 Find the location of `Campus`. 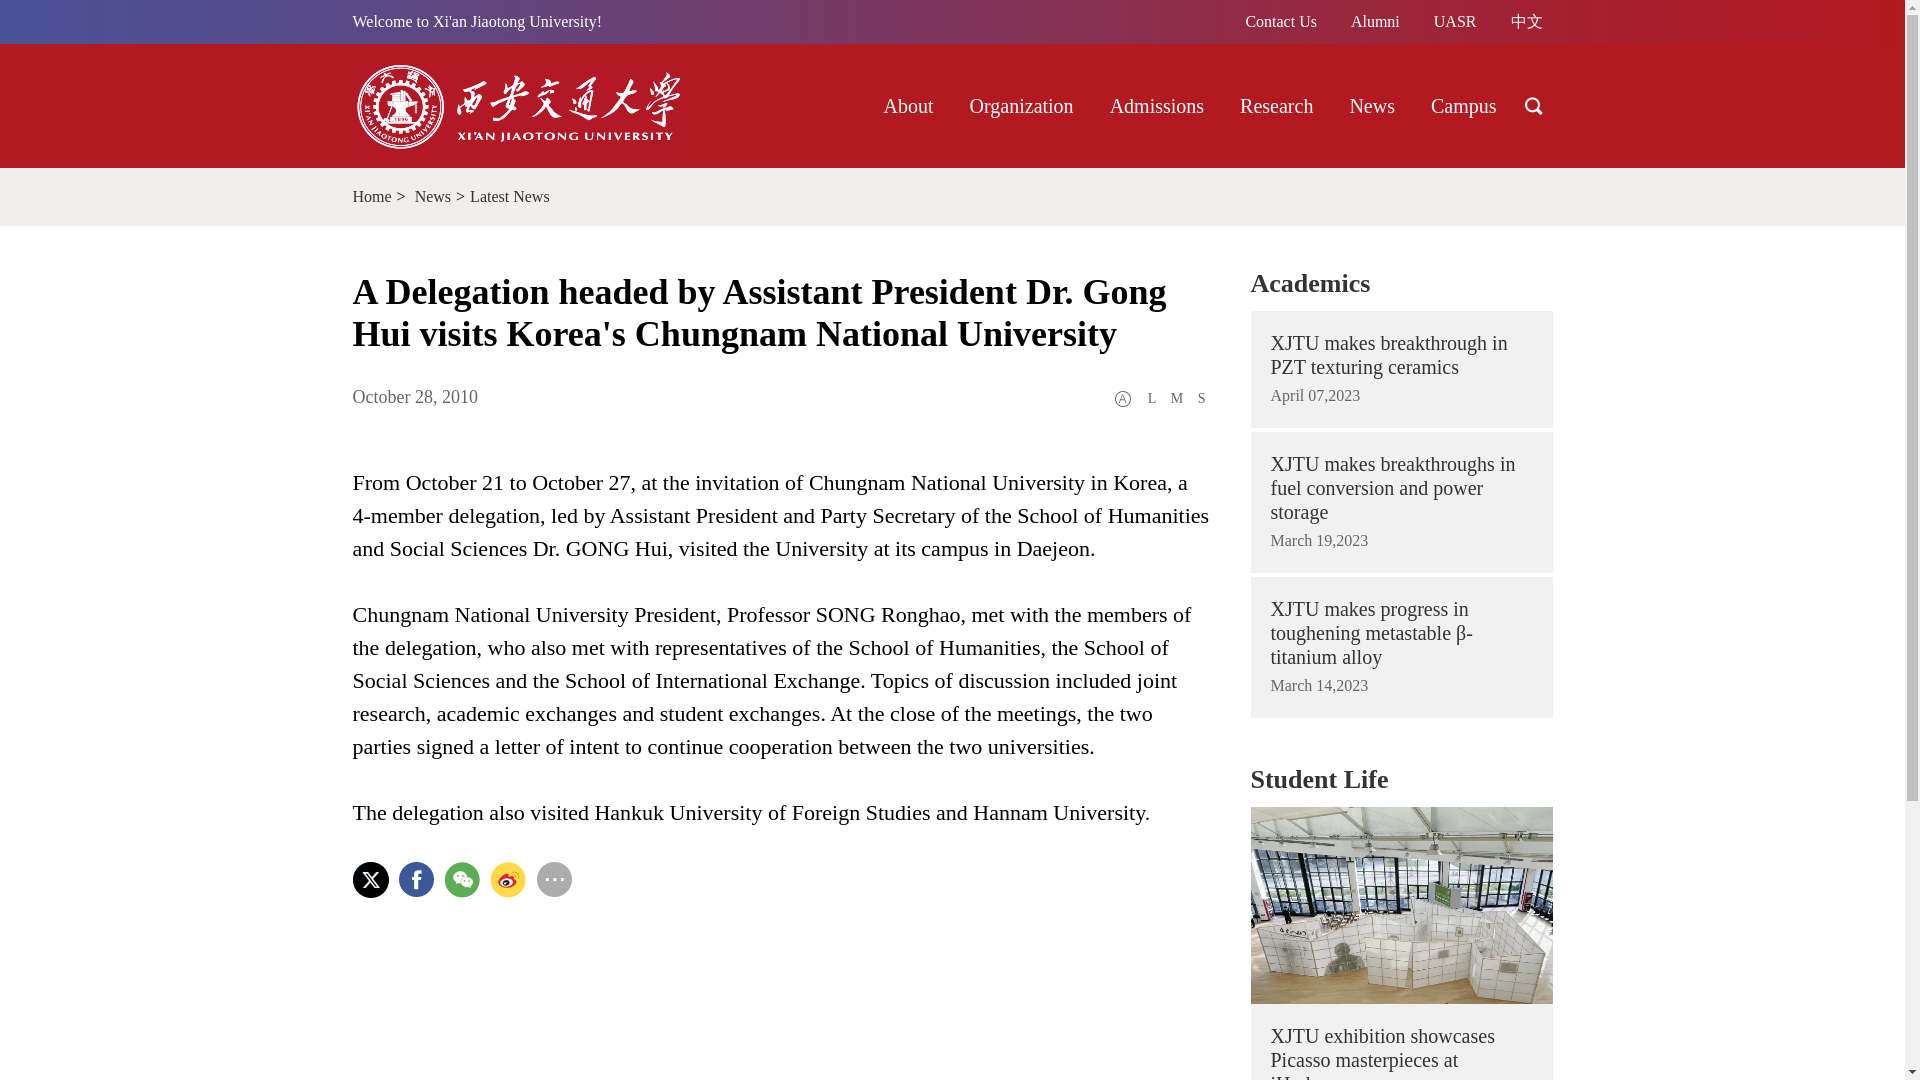

Campus is located at coordinates (1464, 105).